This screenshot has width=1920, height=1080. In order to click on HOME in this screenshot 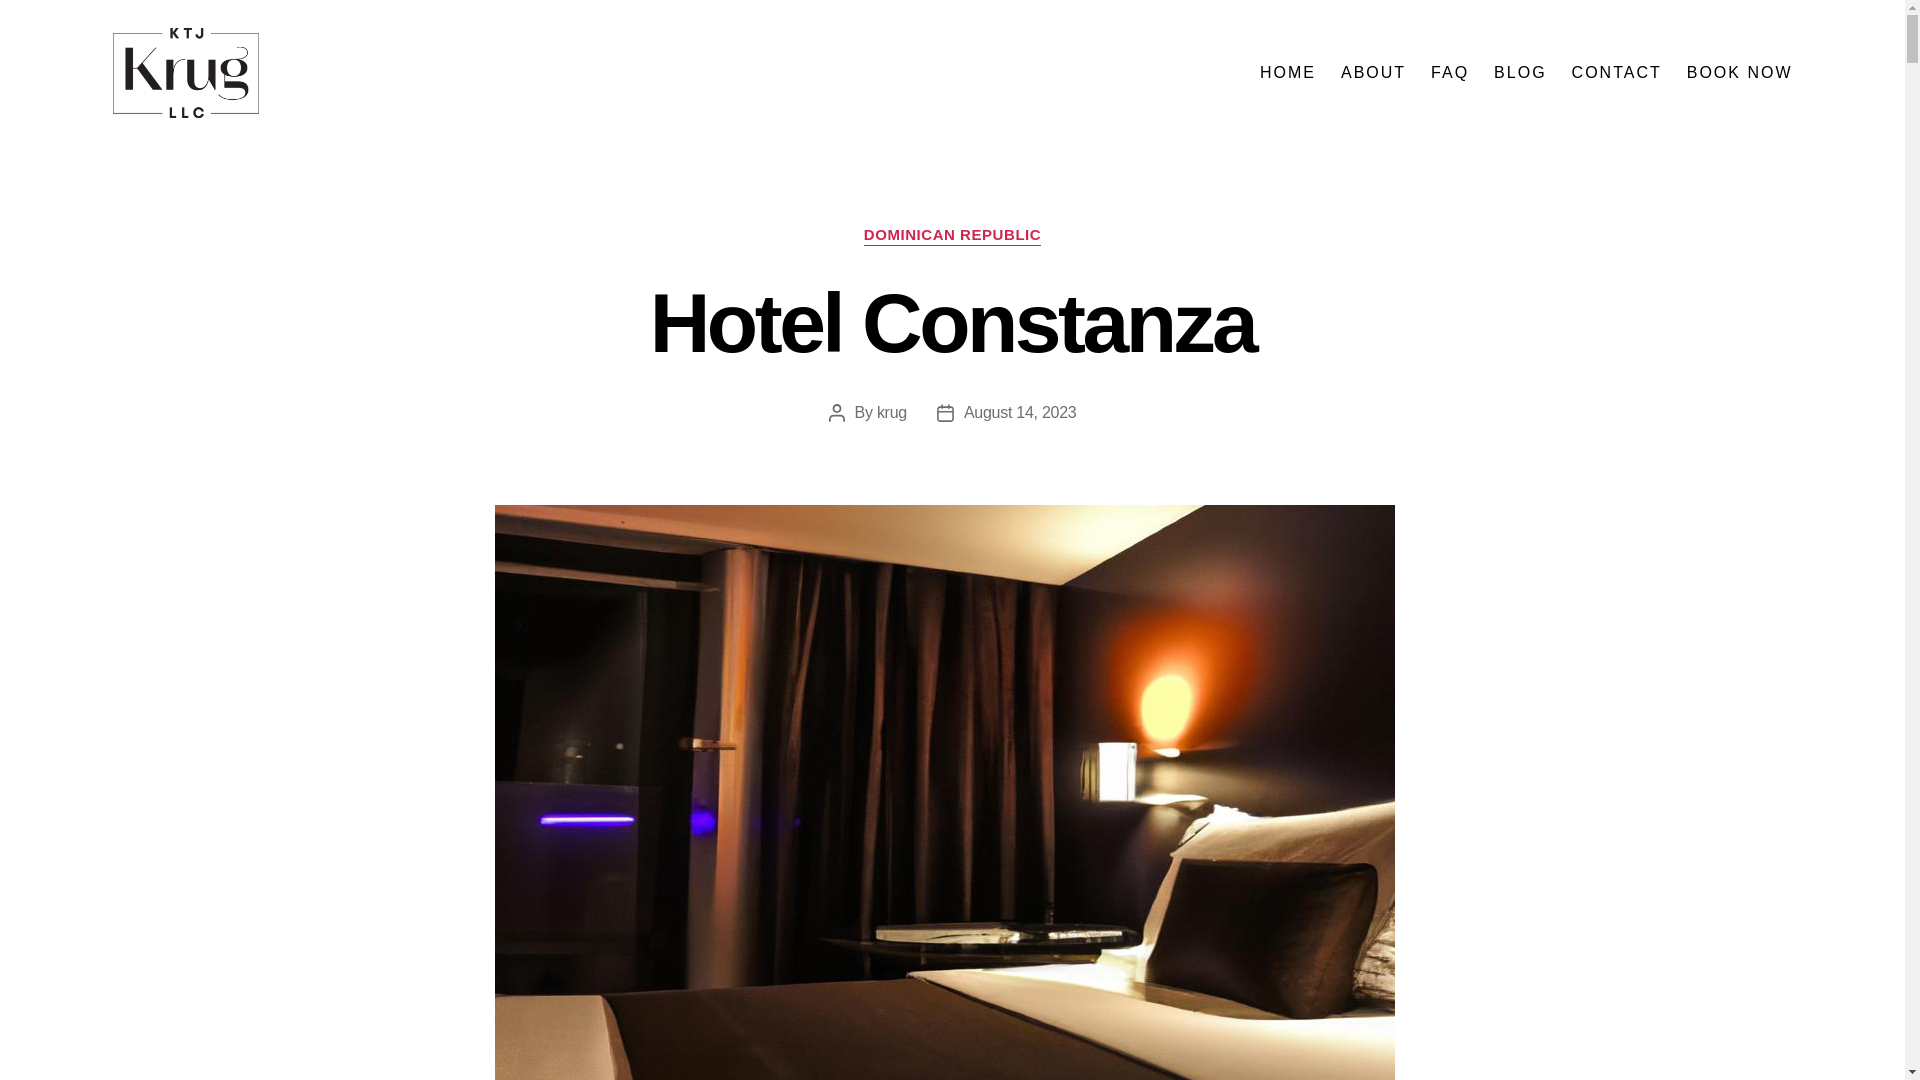, I will do `click(1287, 72)`.